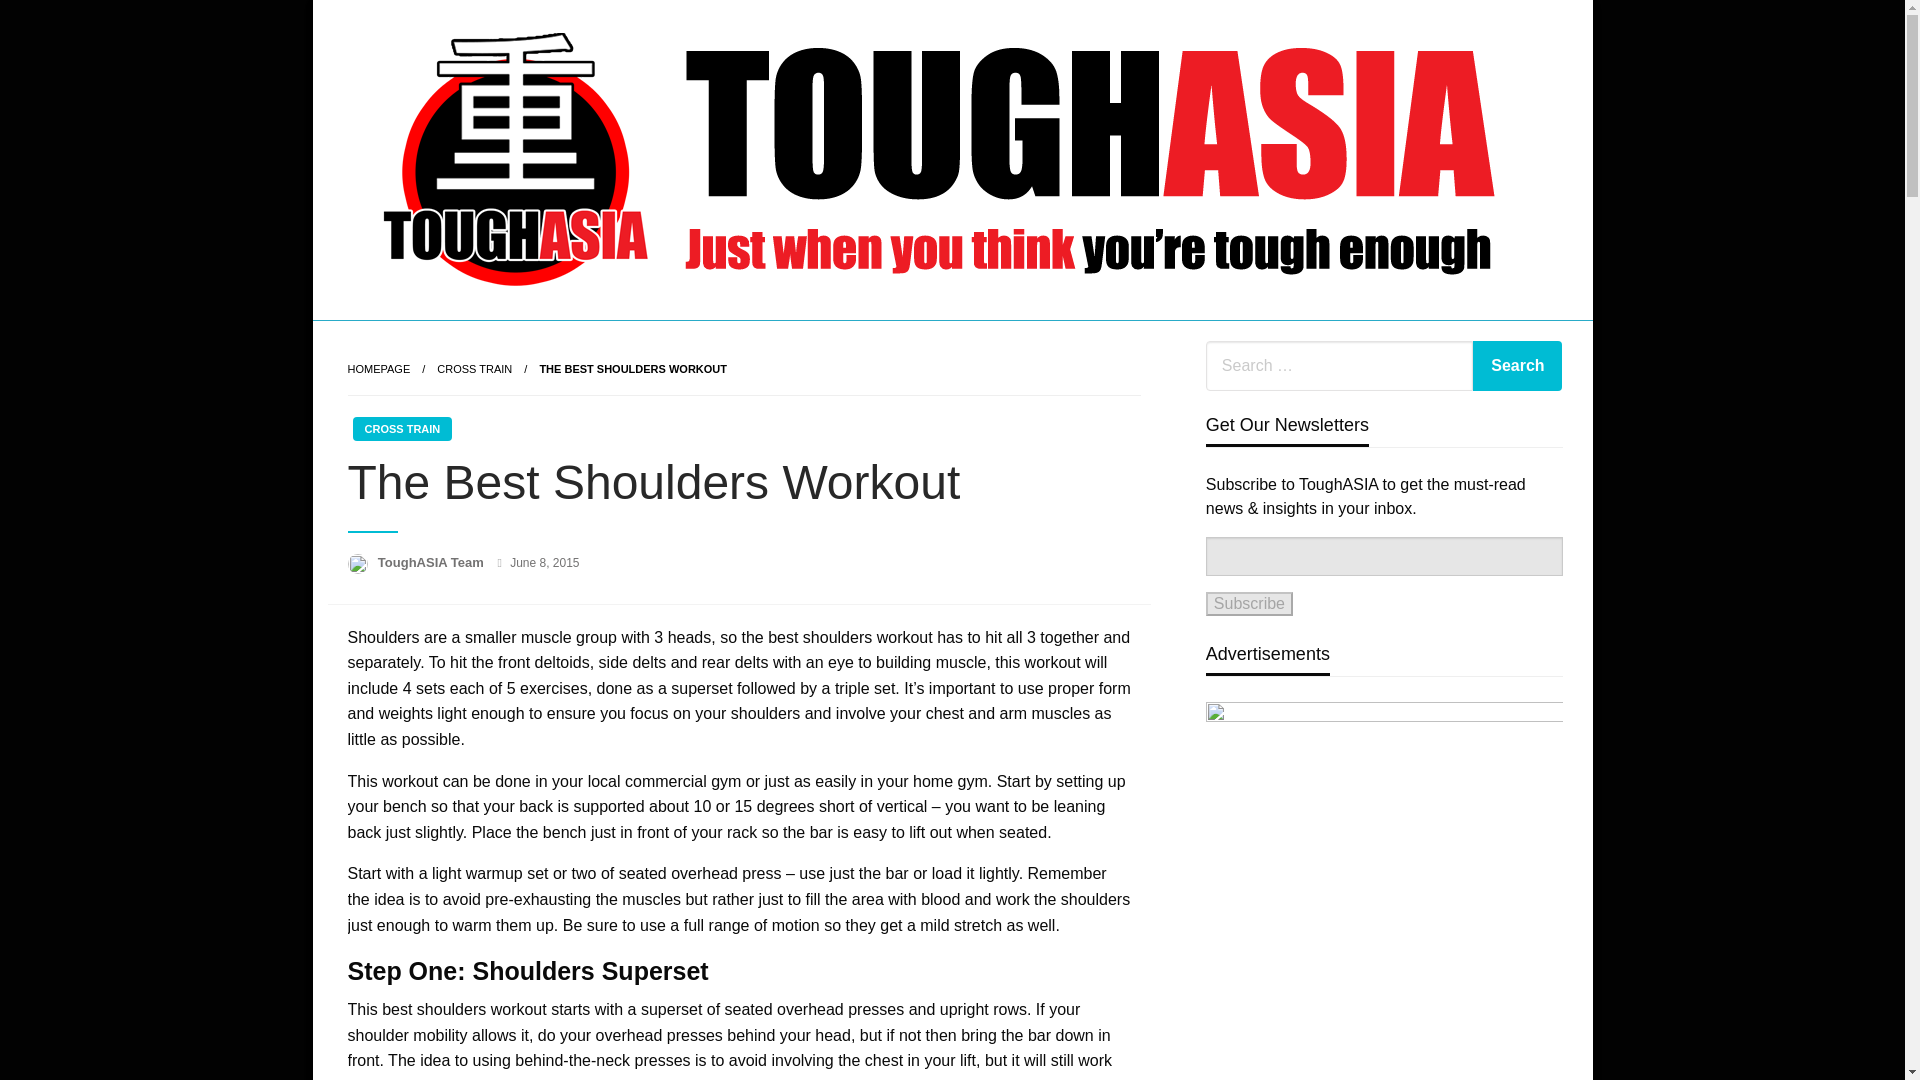  I want to click on Homepage, so click(378, 368).